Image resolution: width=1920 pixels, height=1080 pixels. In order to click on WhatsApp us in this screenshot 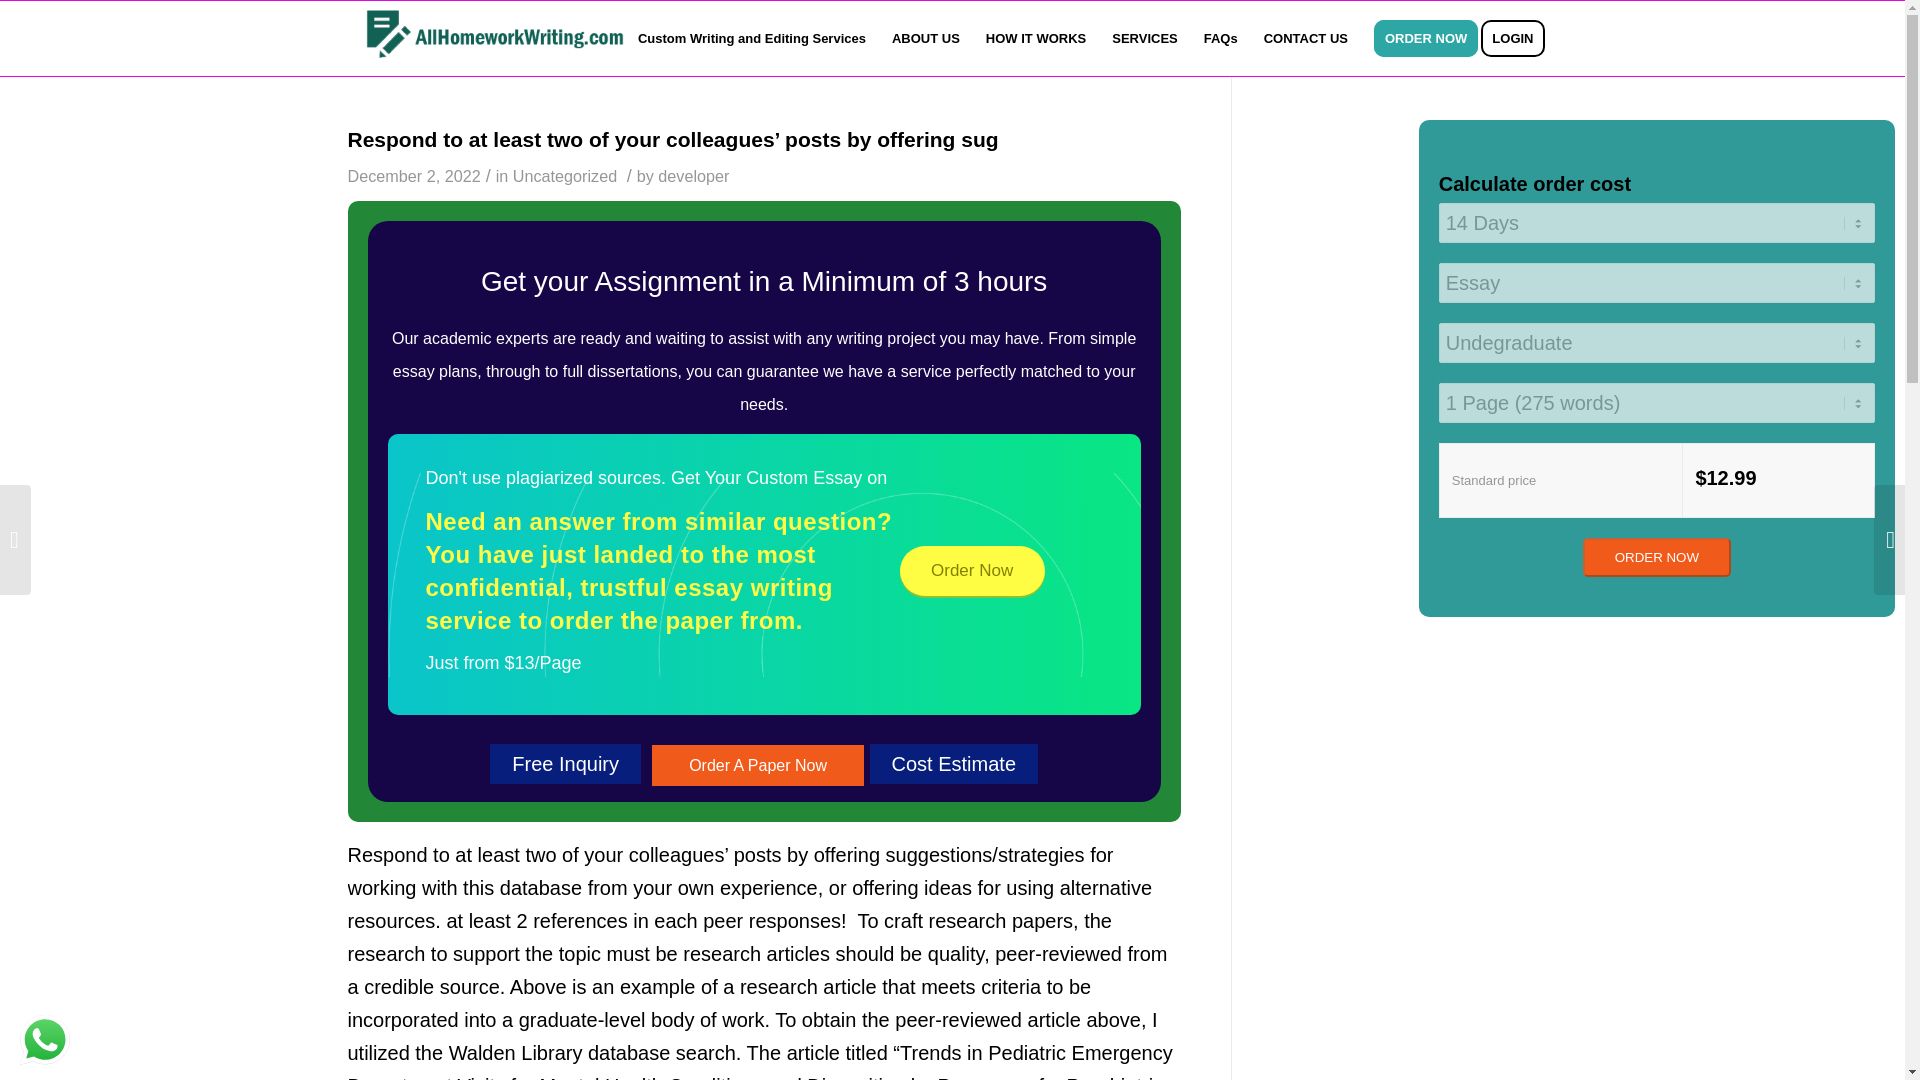, I will do `click(44, 1040)`.